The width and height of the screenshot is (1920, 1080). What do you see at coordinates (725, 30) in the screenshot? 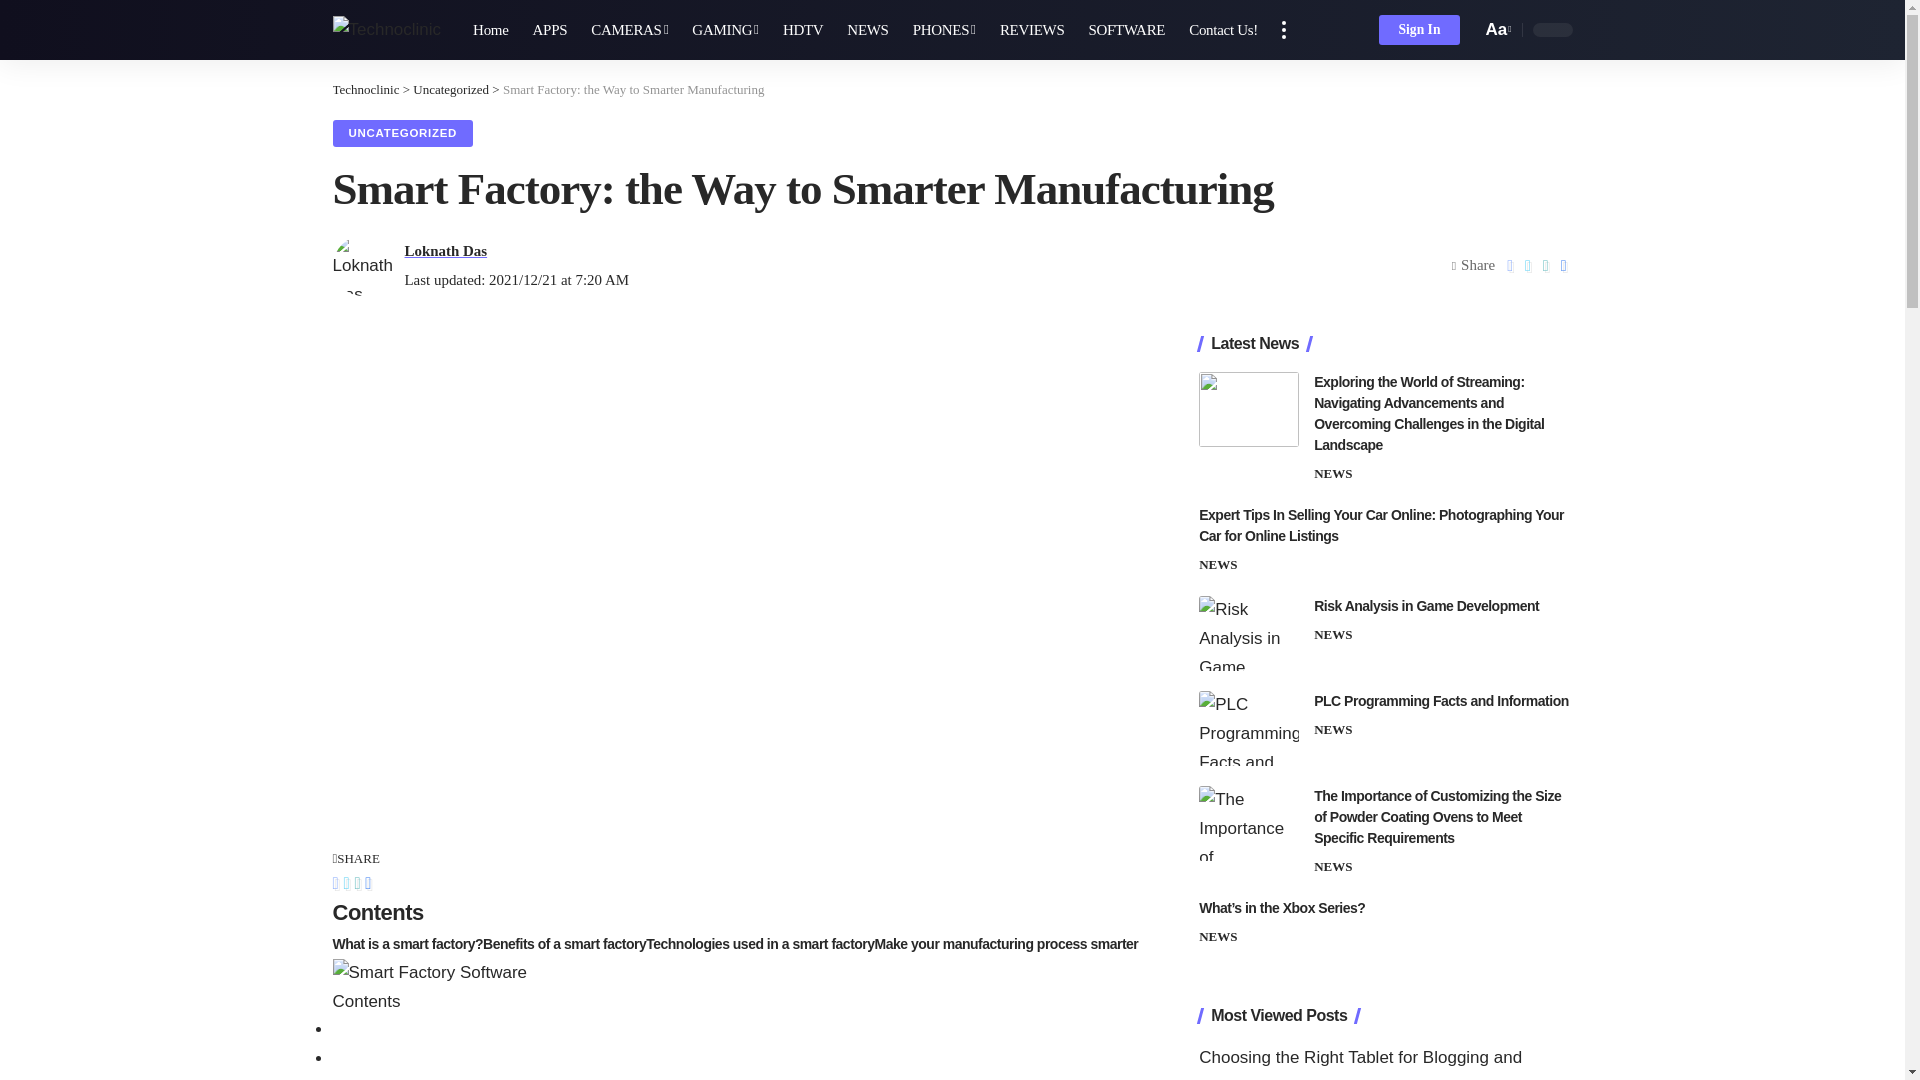
I see `GAMING` at bounding box center [725, 30].